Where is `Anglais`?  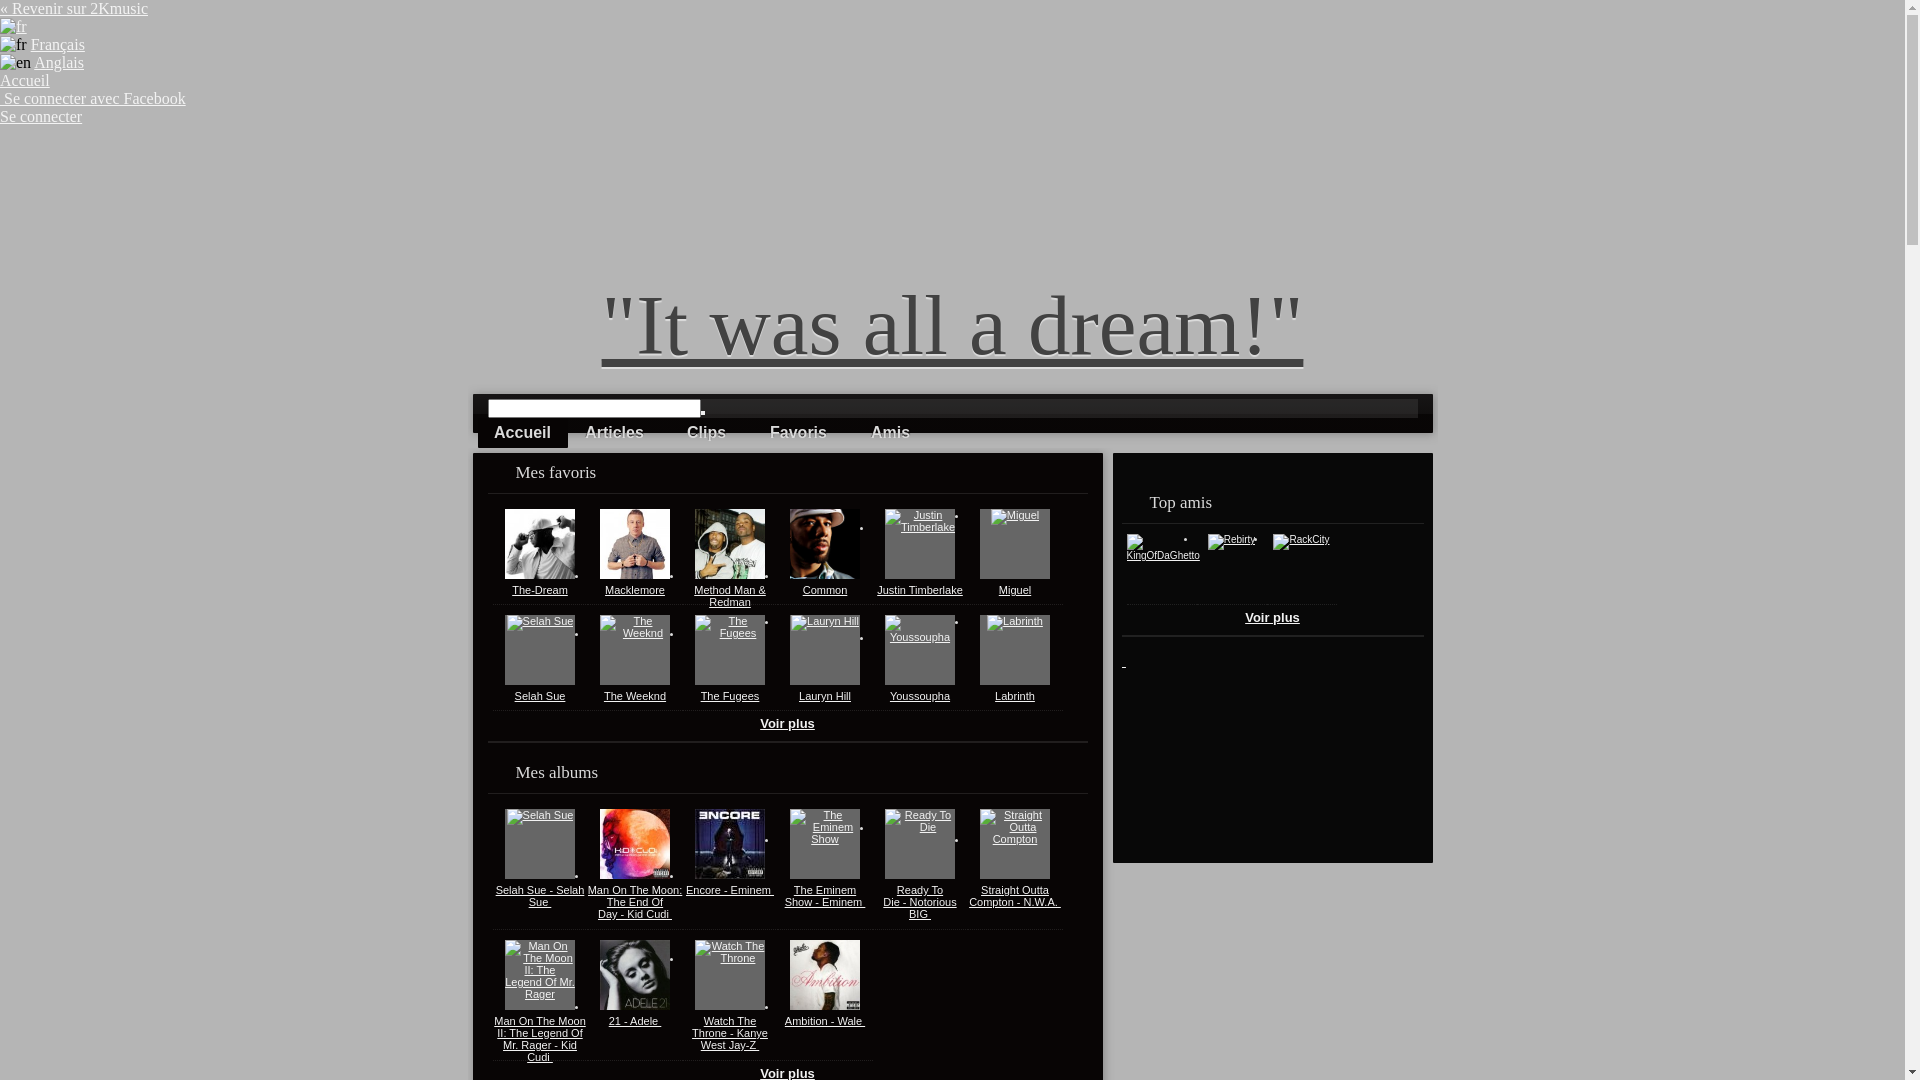 Anglais is located at coordinates (59, 62).